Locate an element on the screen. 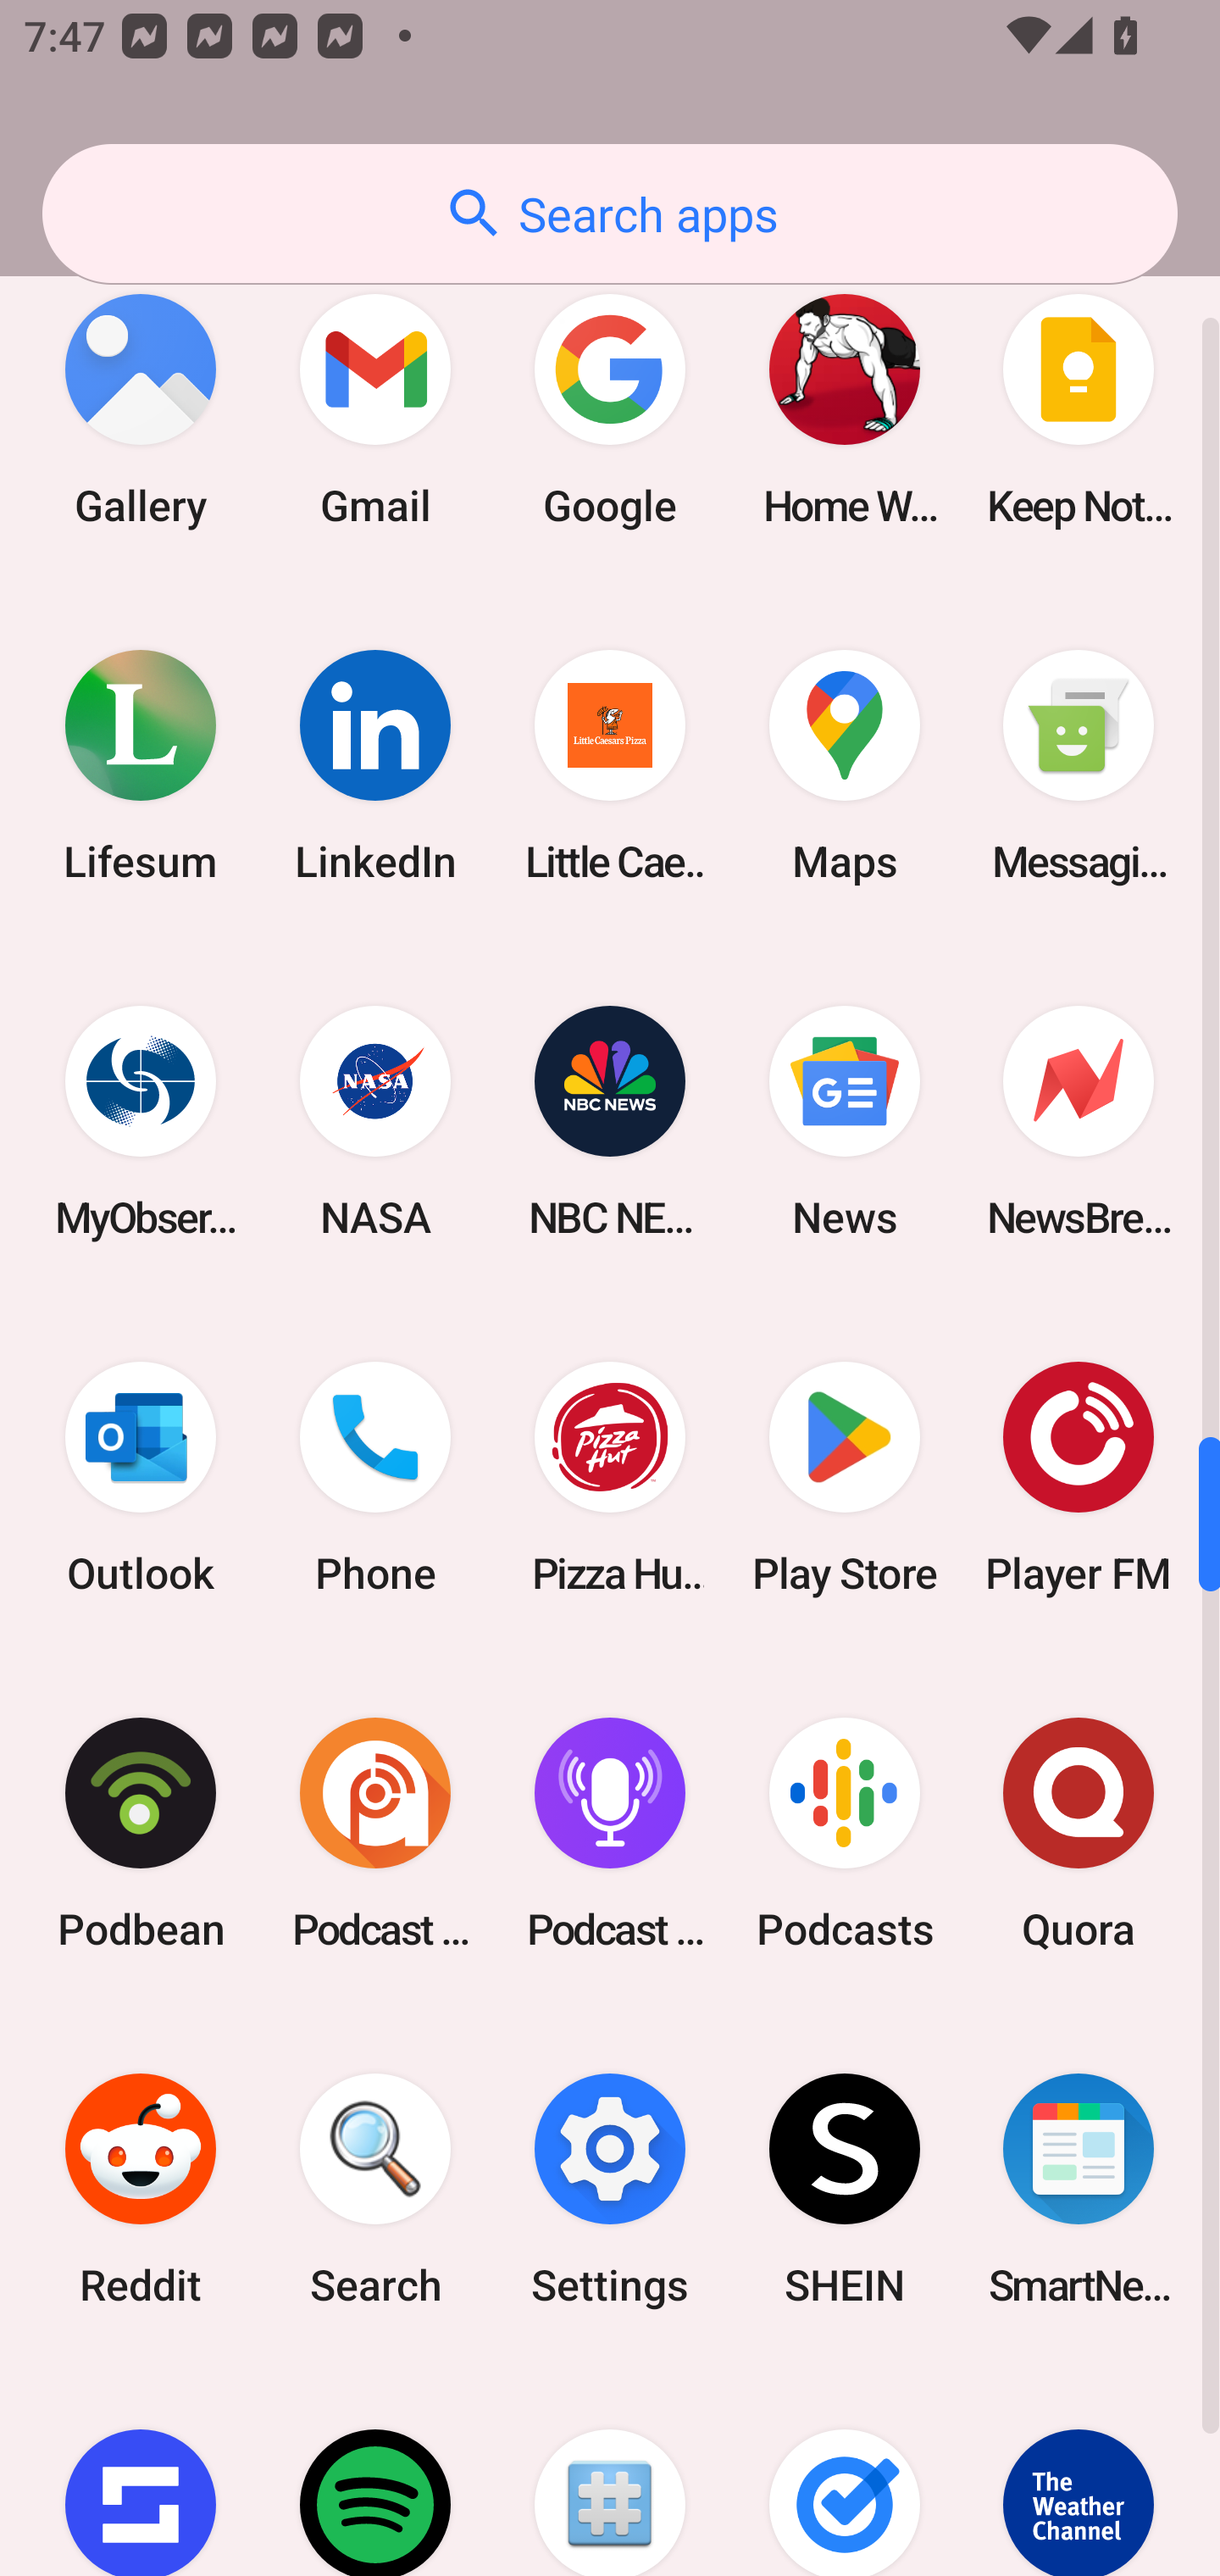 The image size is (1220, 2576). SHEIN is located at coordinates (844, 2190).